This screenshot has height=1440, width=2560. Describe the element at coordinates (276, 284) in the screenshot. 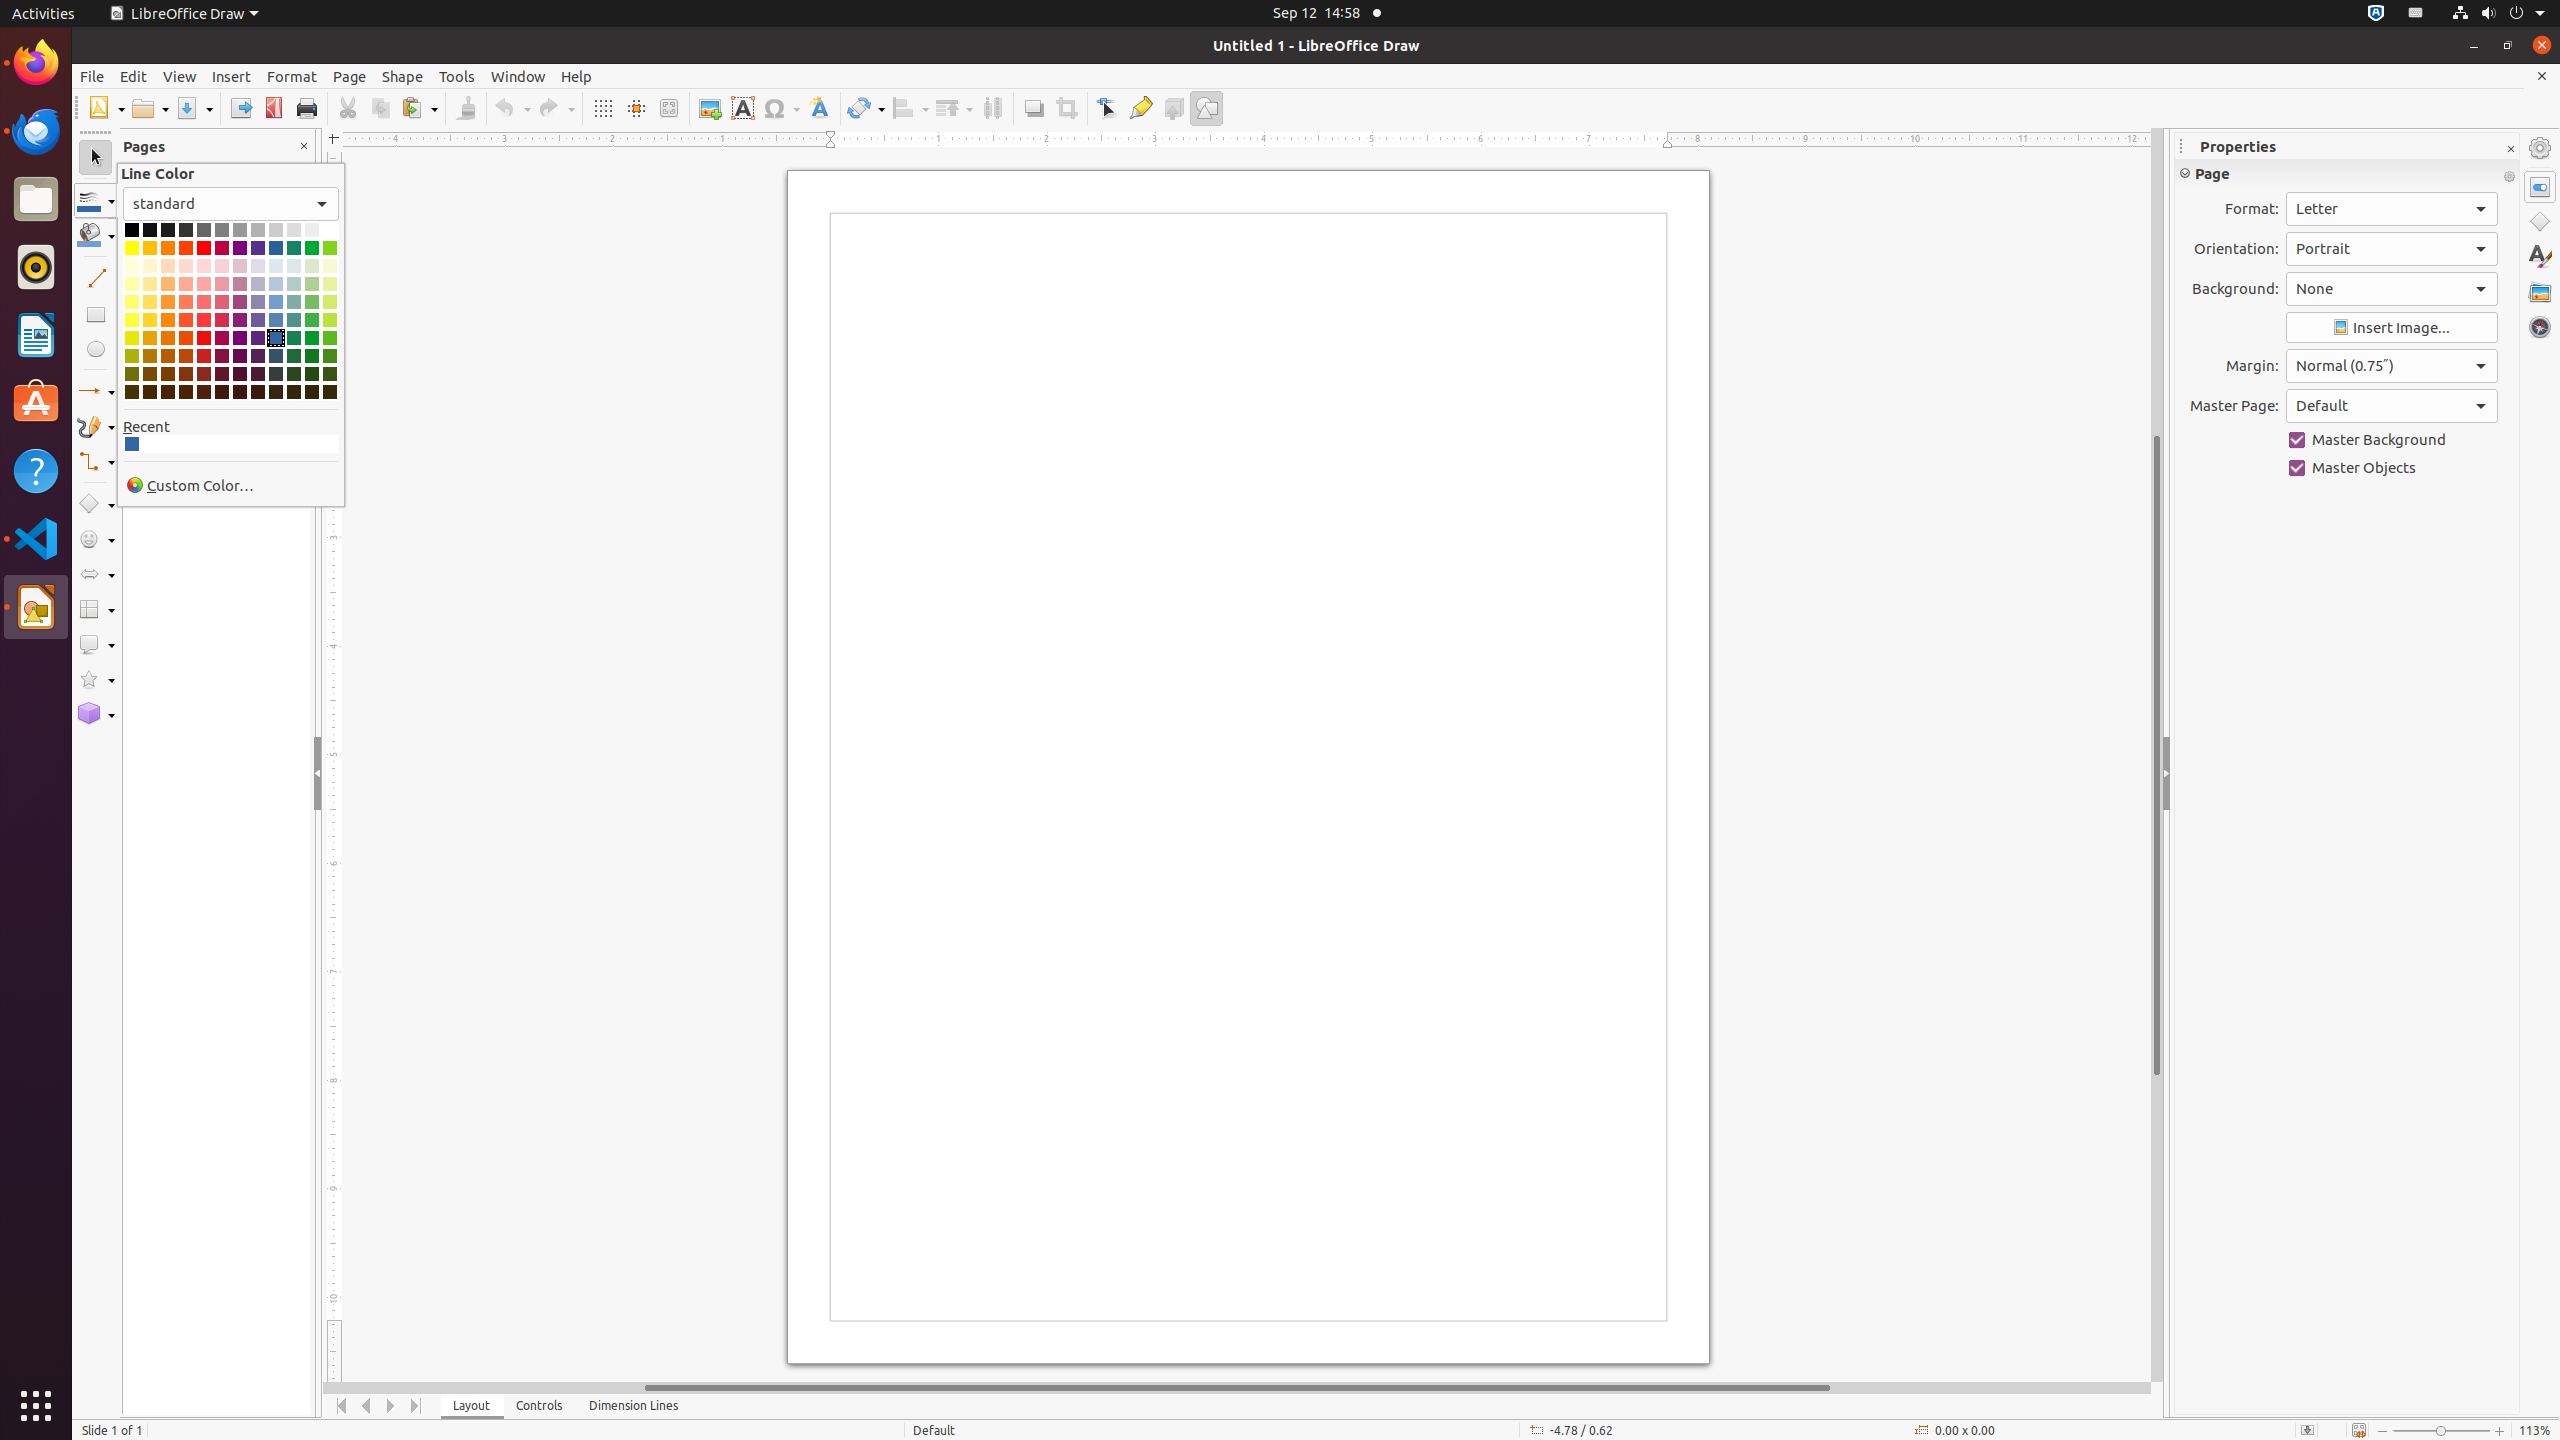

I see `Light Blue 3` at that location.